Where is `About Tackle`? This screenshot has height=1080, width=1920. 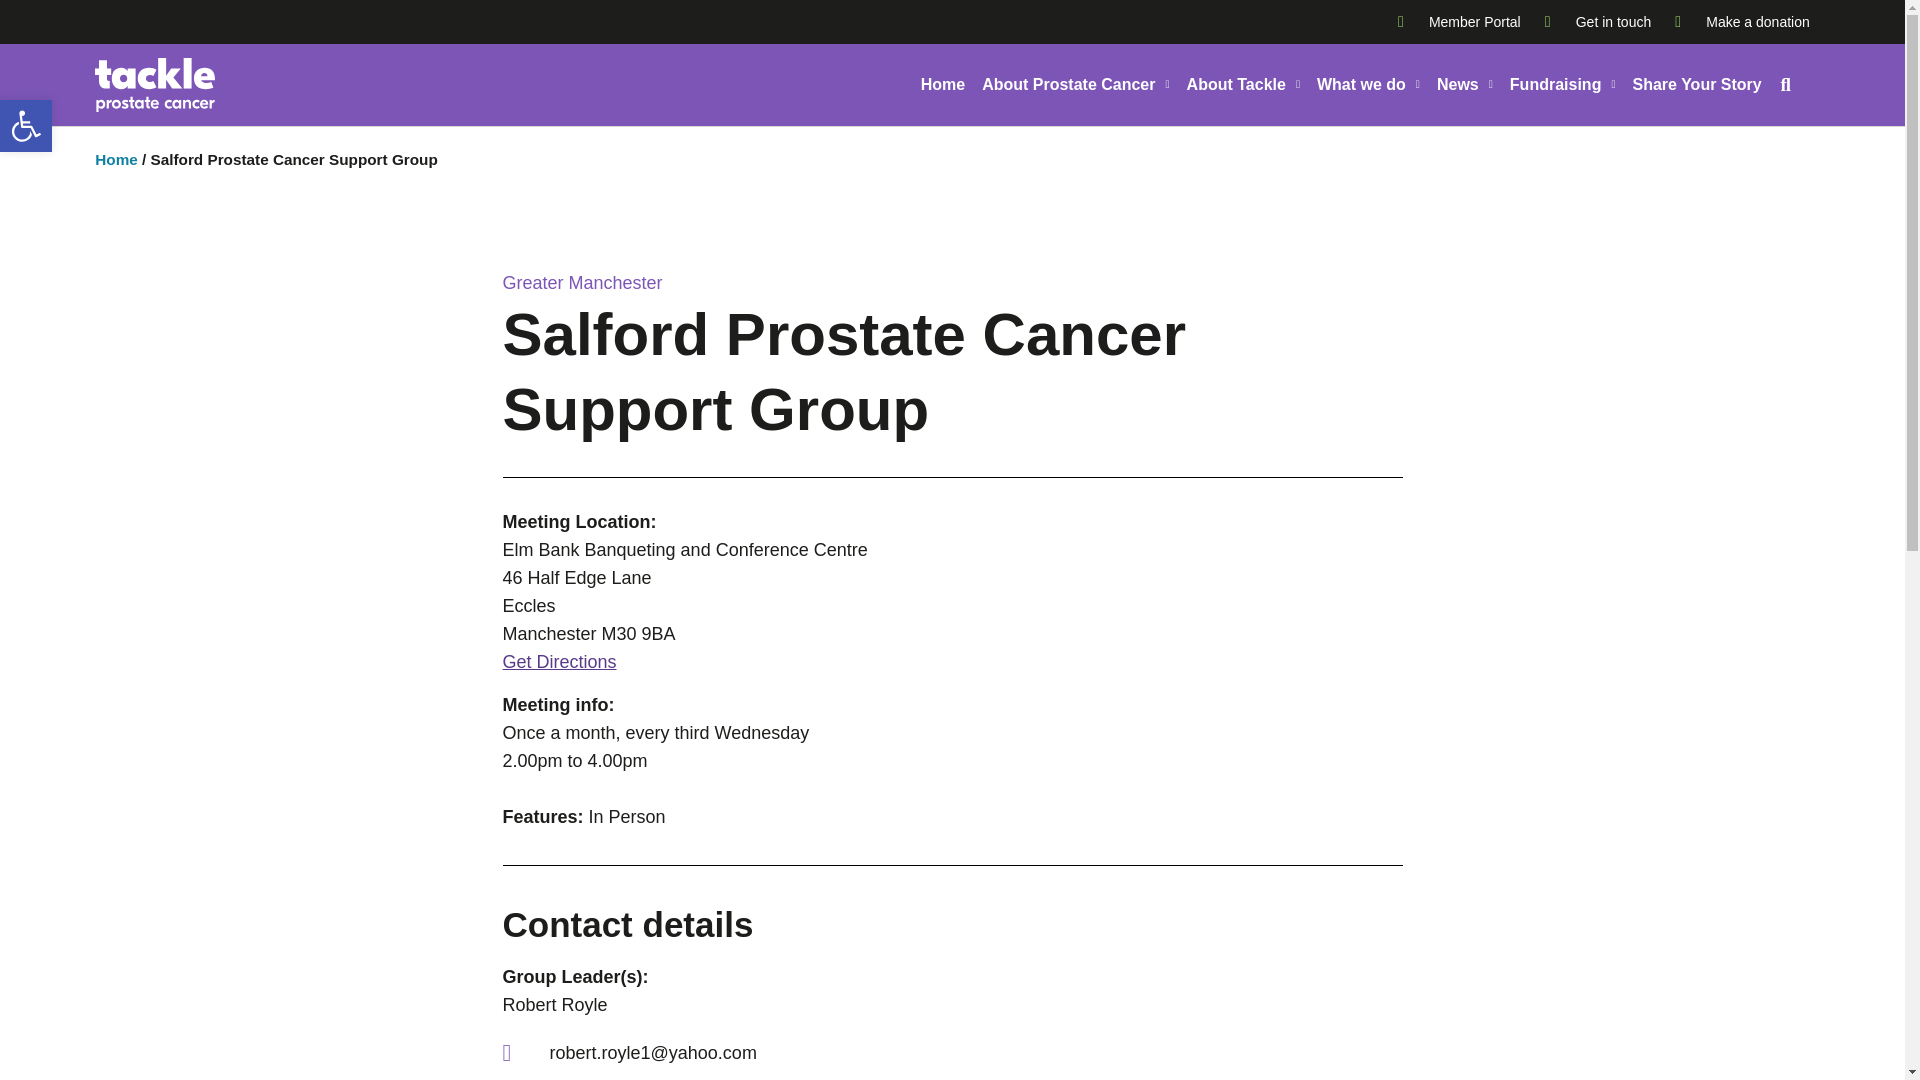 About Tackle is located at coordinates (1242, 85).